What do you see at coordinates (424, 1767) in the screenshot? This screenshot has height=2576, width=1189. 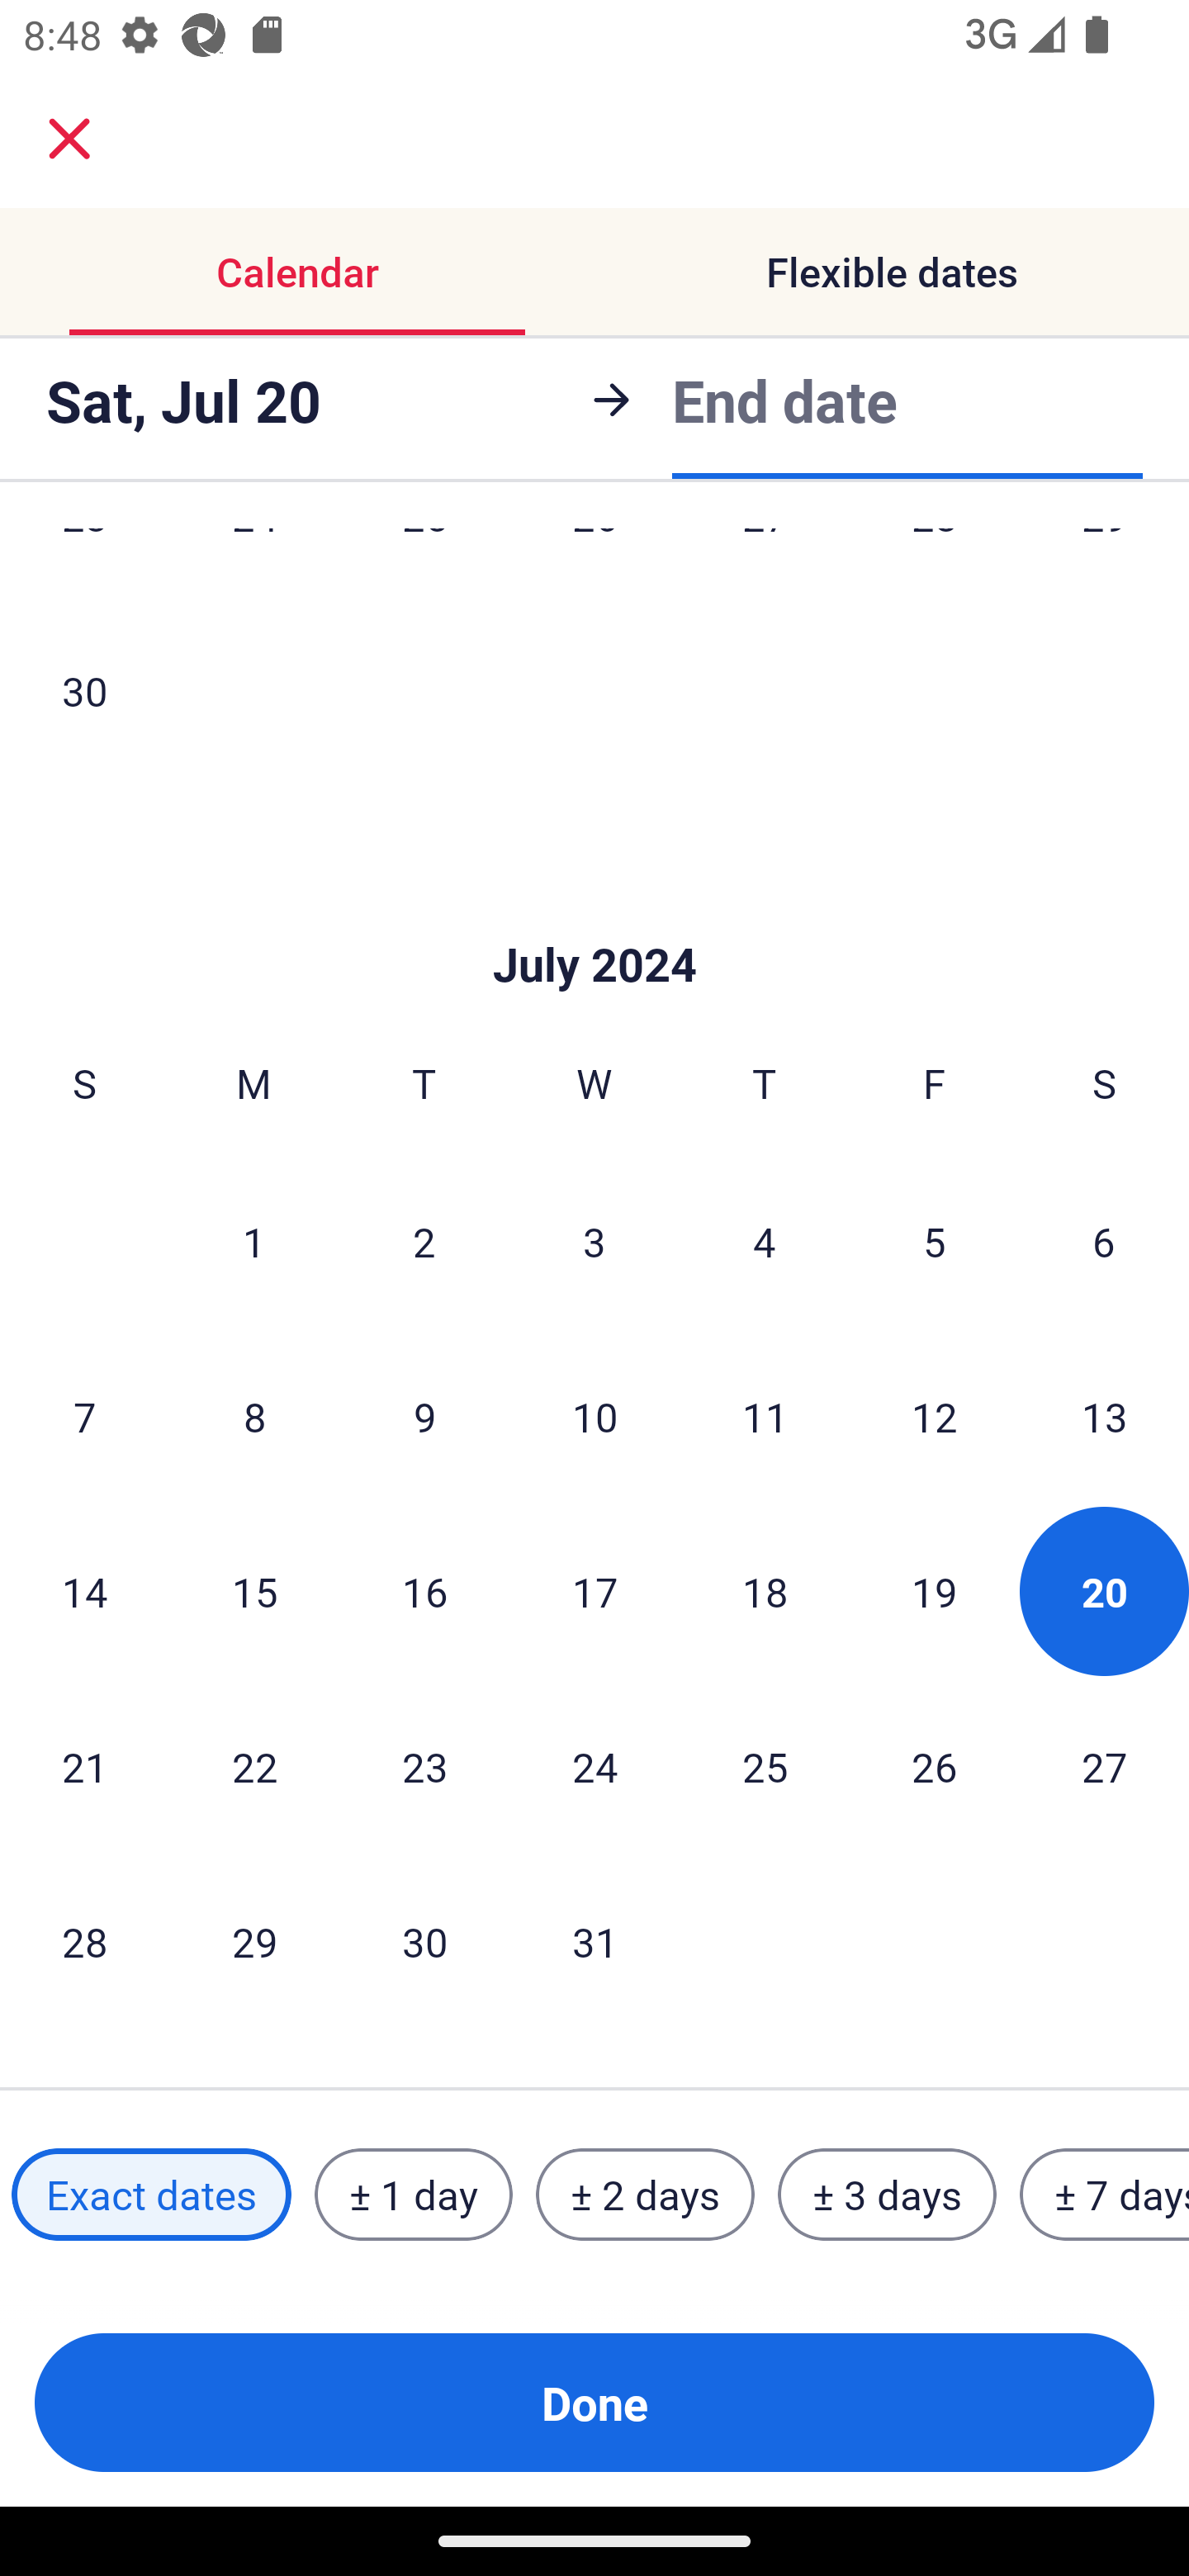 I see `23 Tuesday, July 23, 2024` at bounding box center [424, 1767].